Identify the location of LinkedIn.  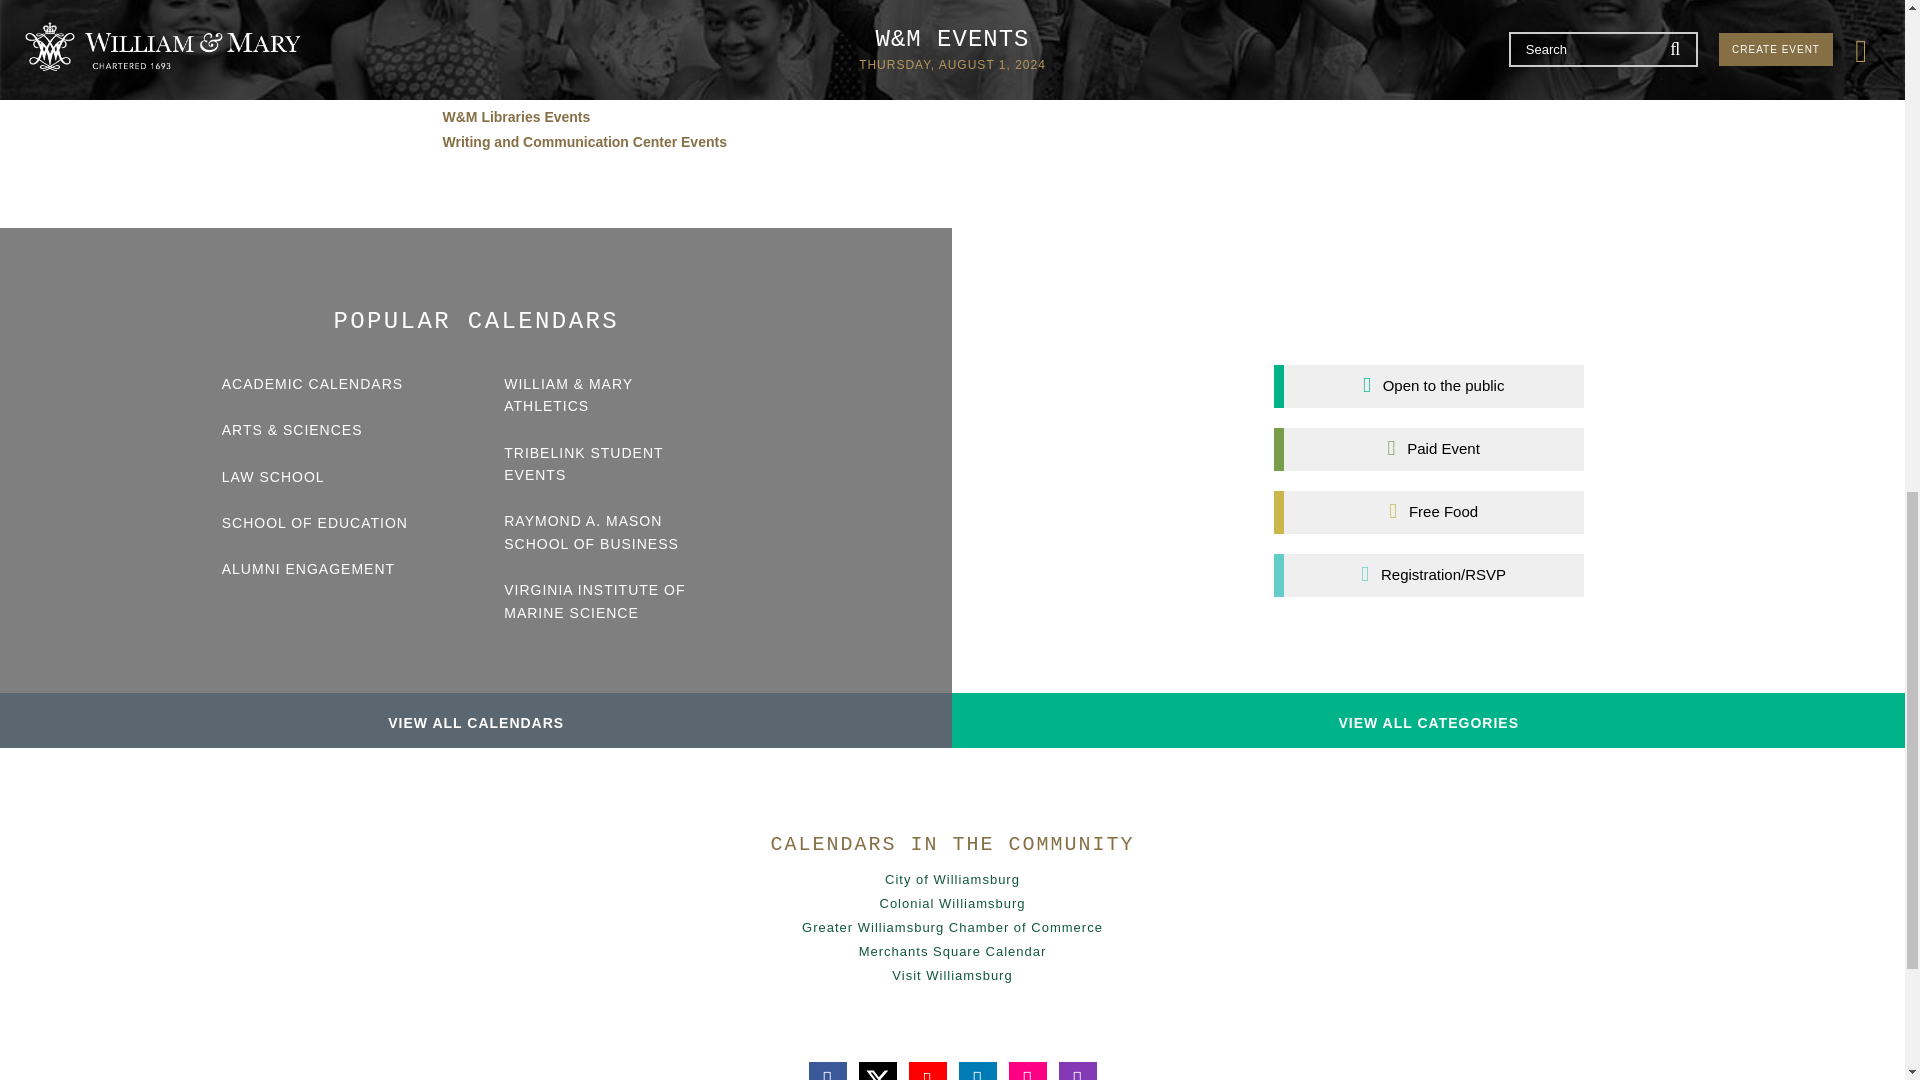
(977, 1070).